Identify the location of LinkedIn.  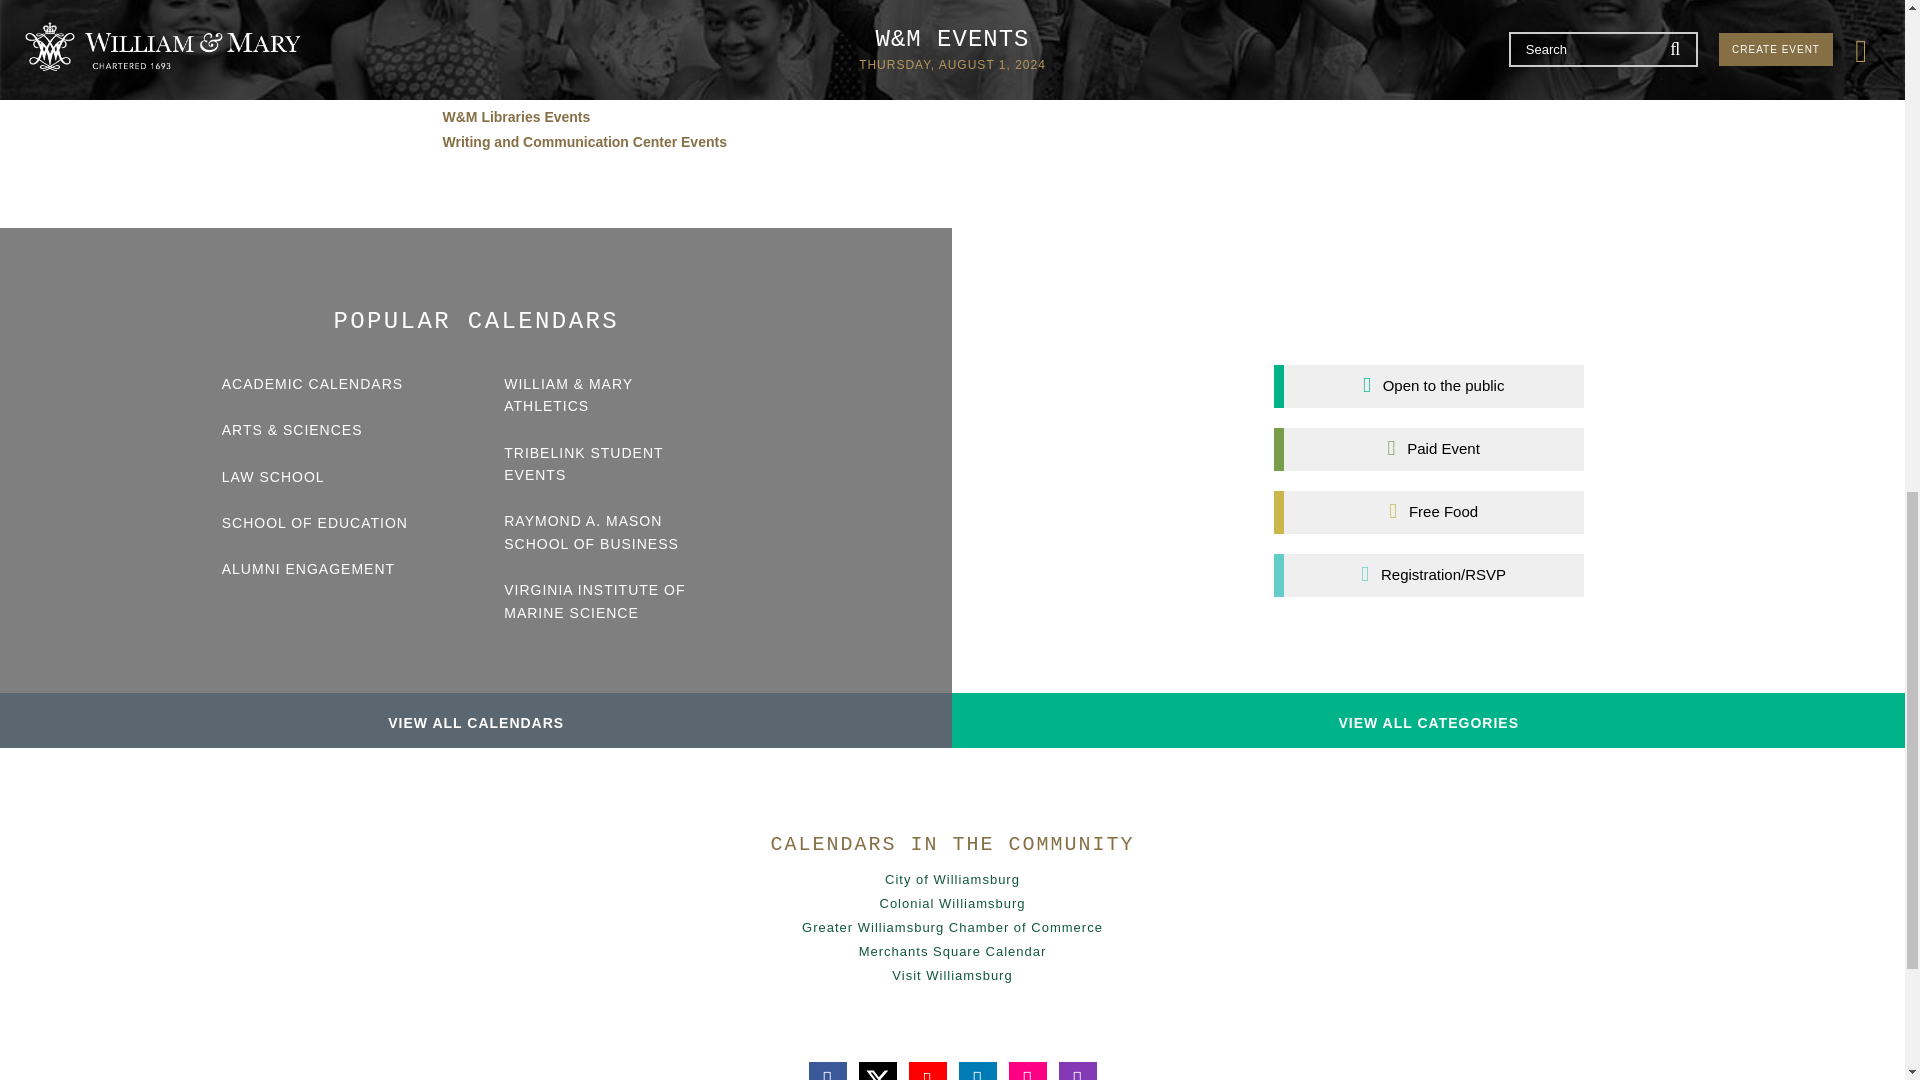
(977, 1070).